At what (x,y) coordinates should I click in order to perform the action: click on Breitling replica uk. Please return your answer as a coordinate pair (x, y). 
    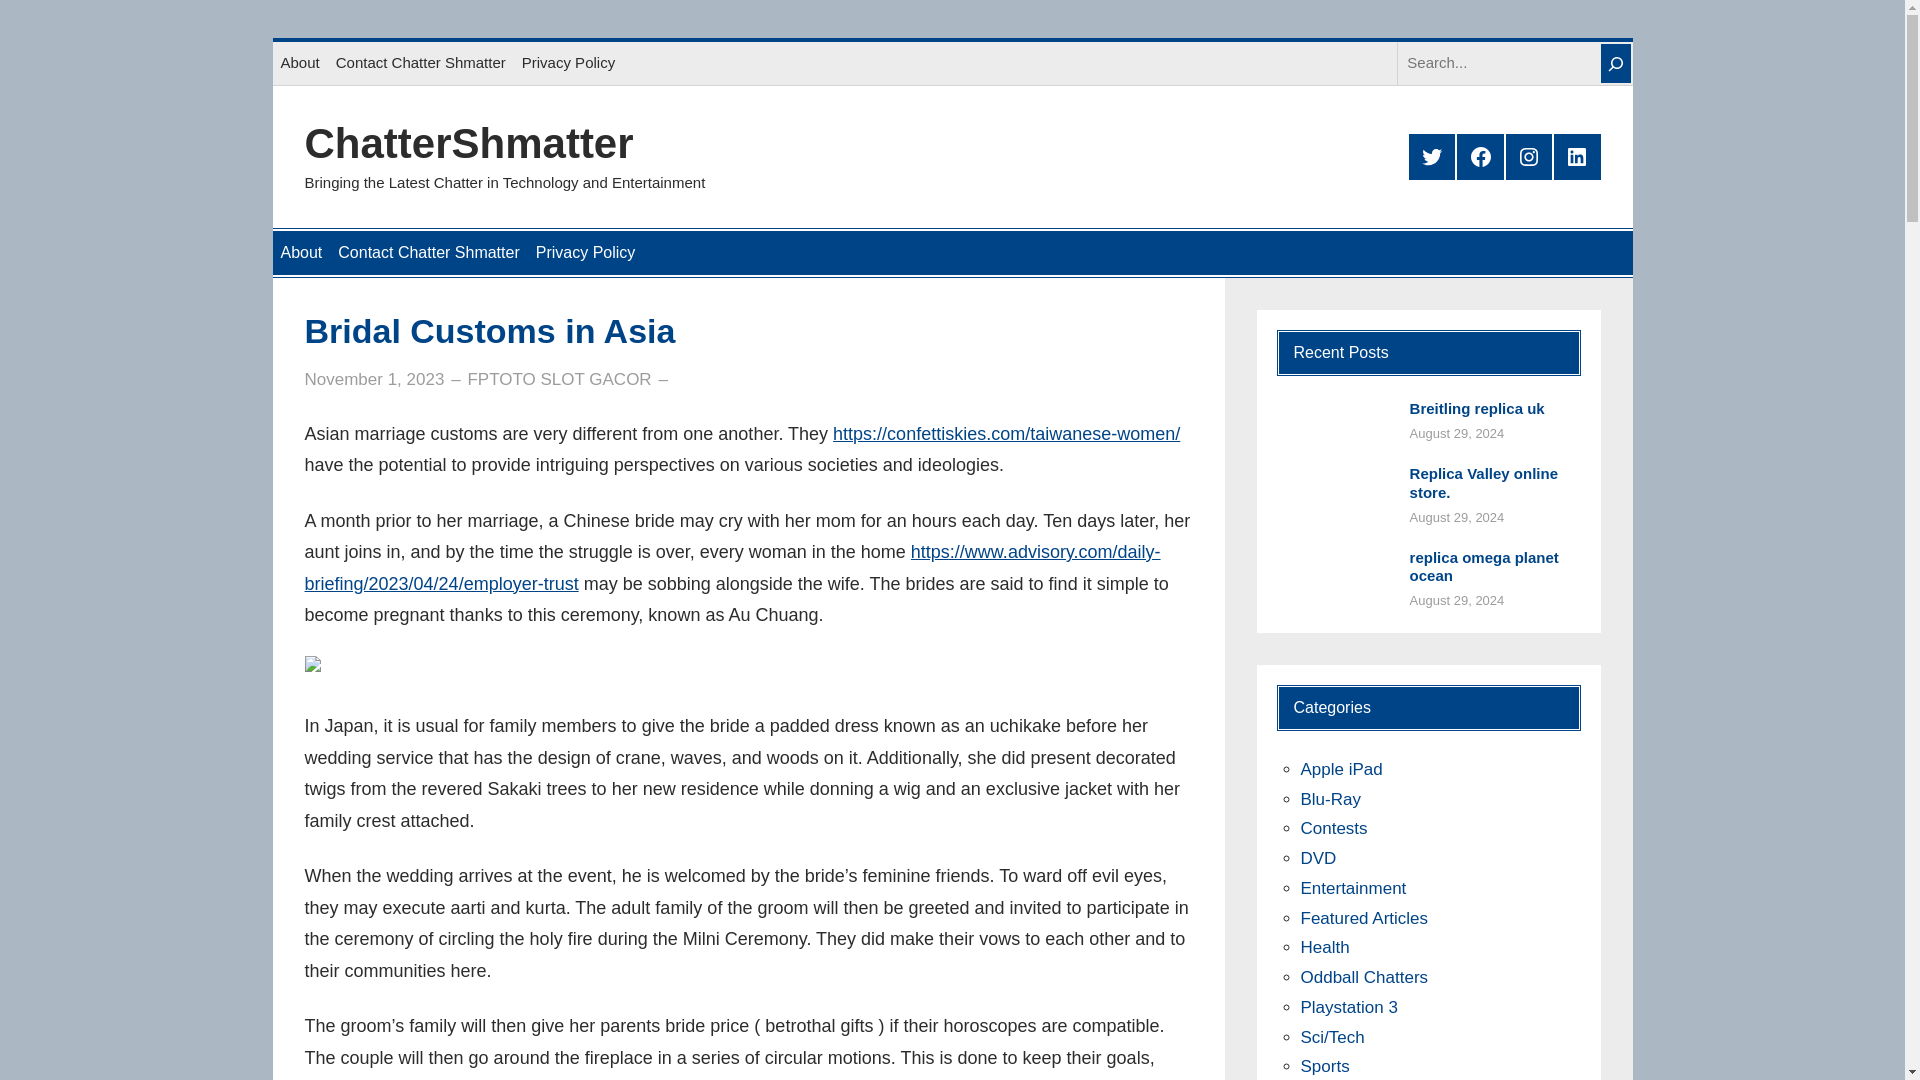
    Looking at the image, I should click on (1477, 409).